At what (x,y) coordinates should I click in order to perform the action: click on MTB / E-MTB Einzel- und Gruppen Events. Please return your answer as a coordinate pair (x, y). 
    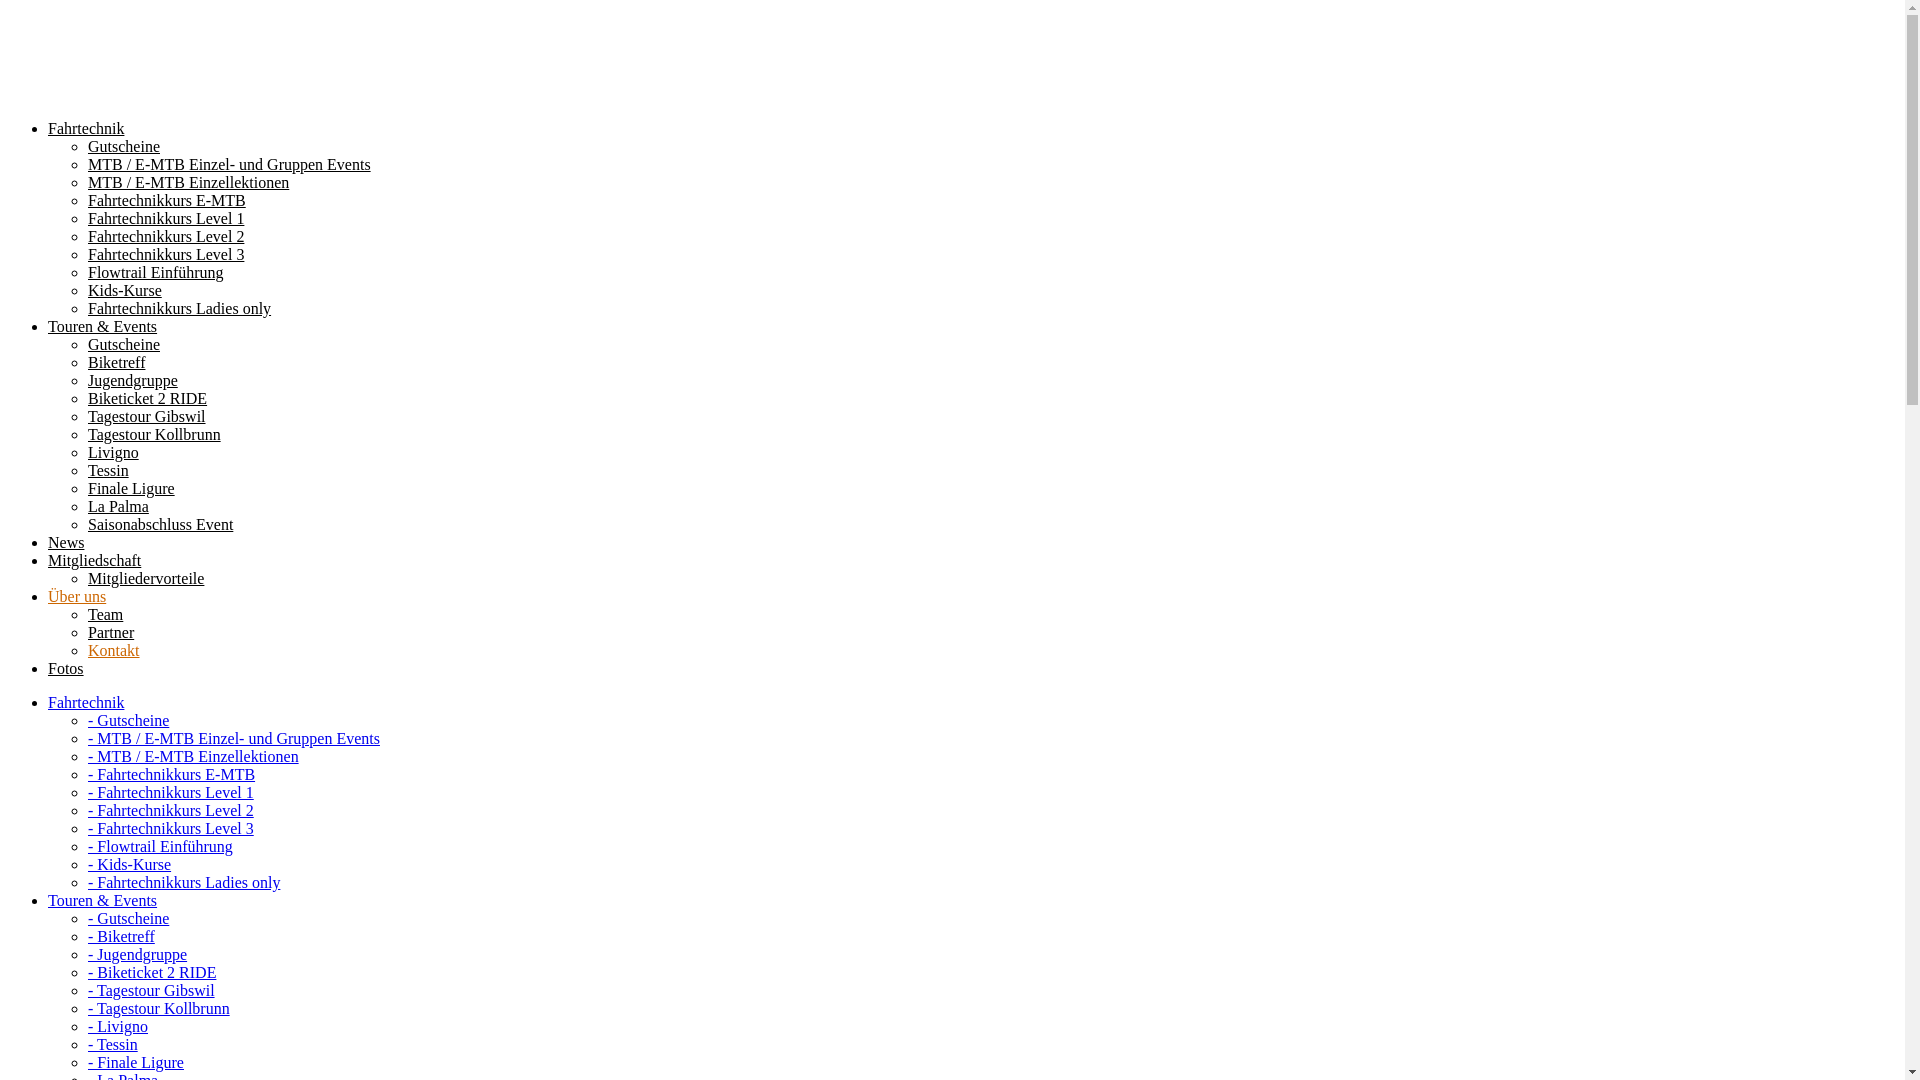
    Looking at the image, I should click on (230, 164).